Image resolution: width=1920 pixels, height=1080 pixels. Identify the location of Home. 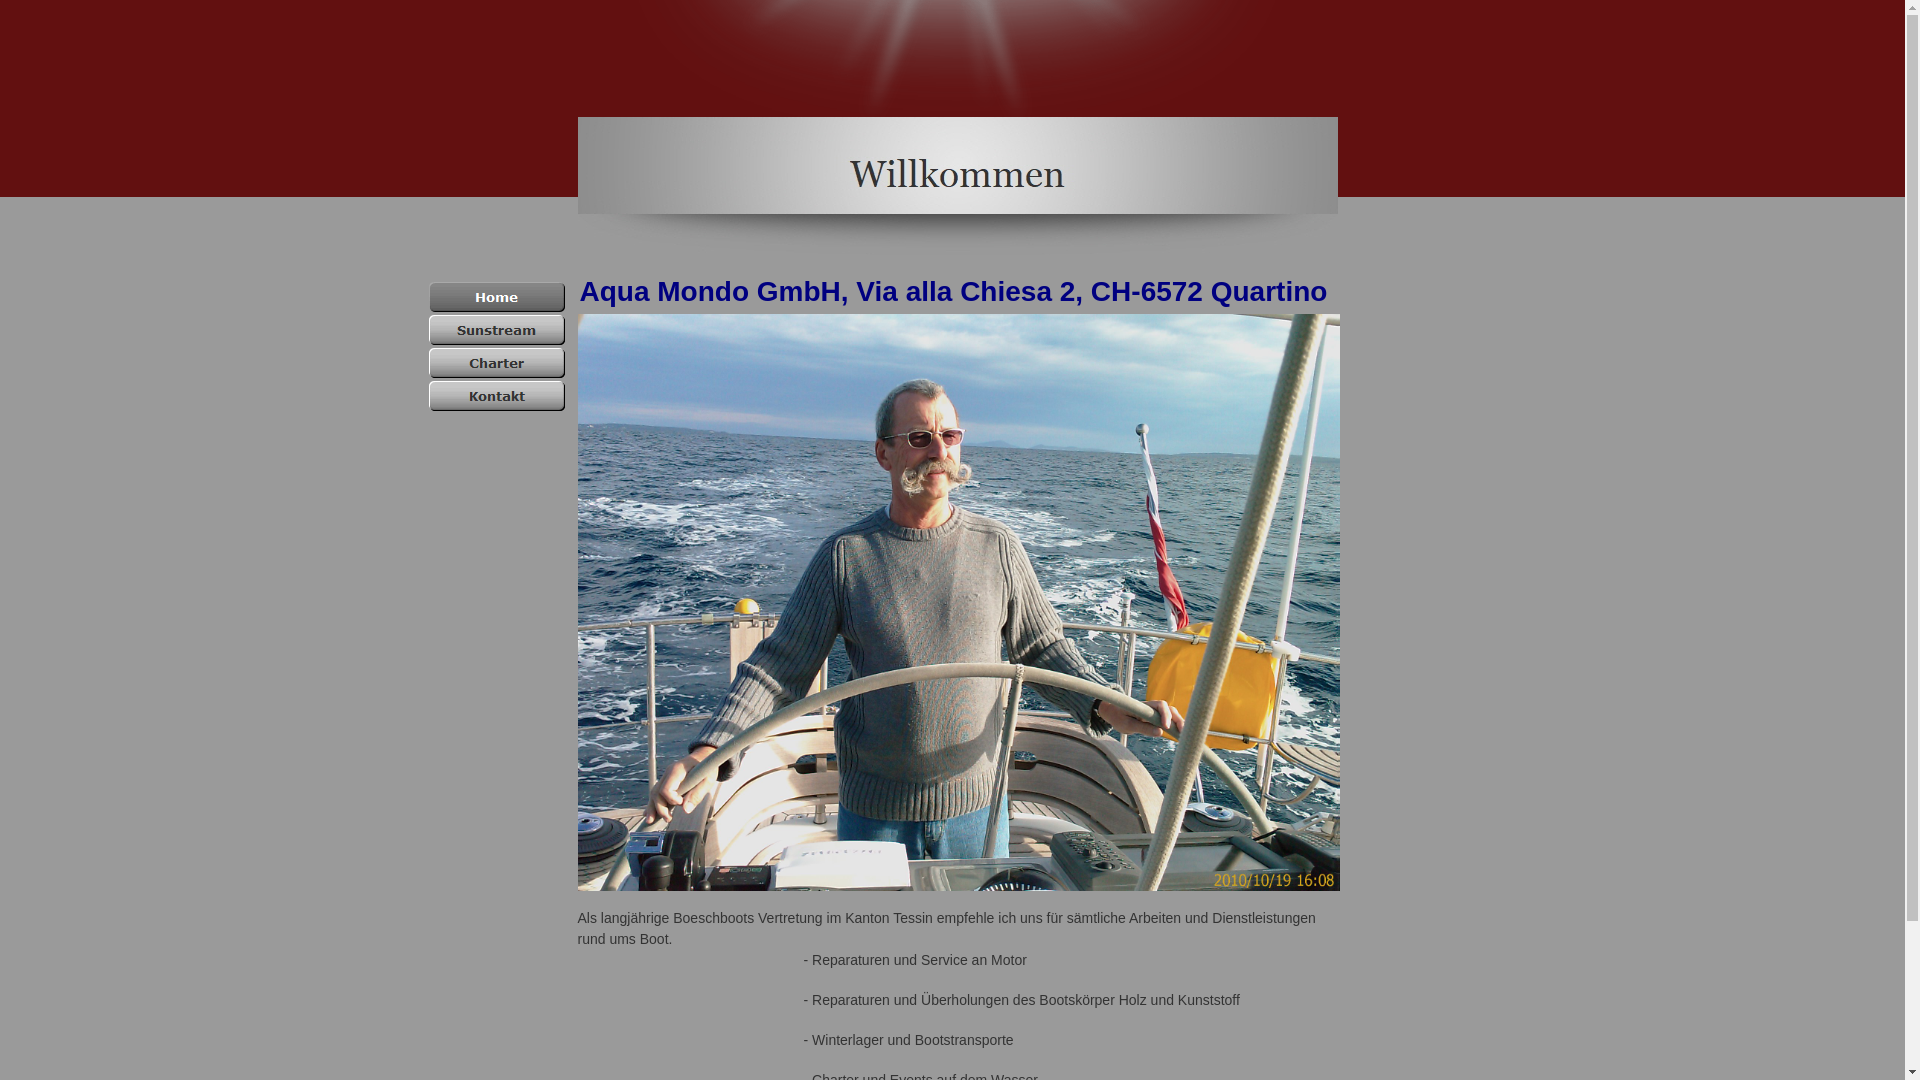
(496, 296).